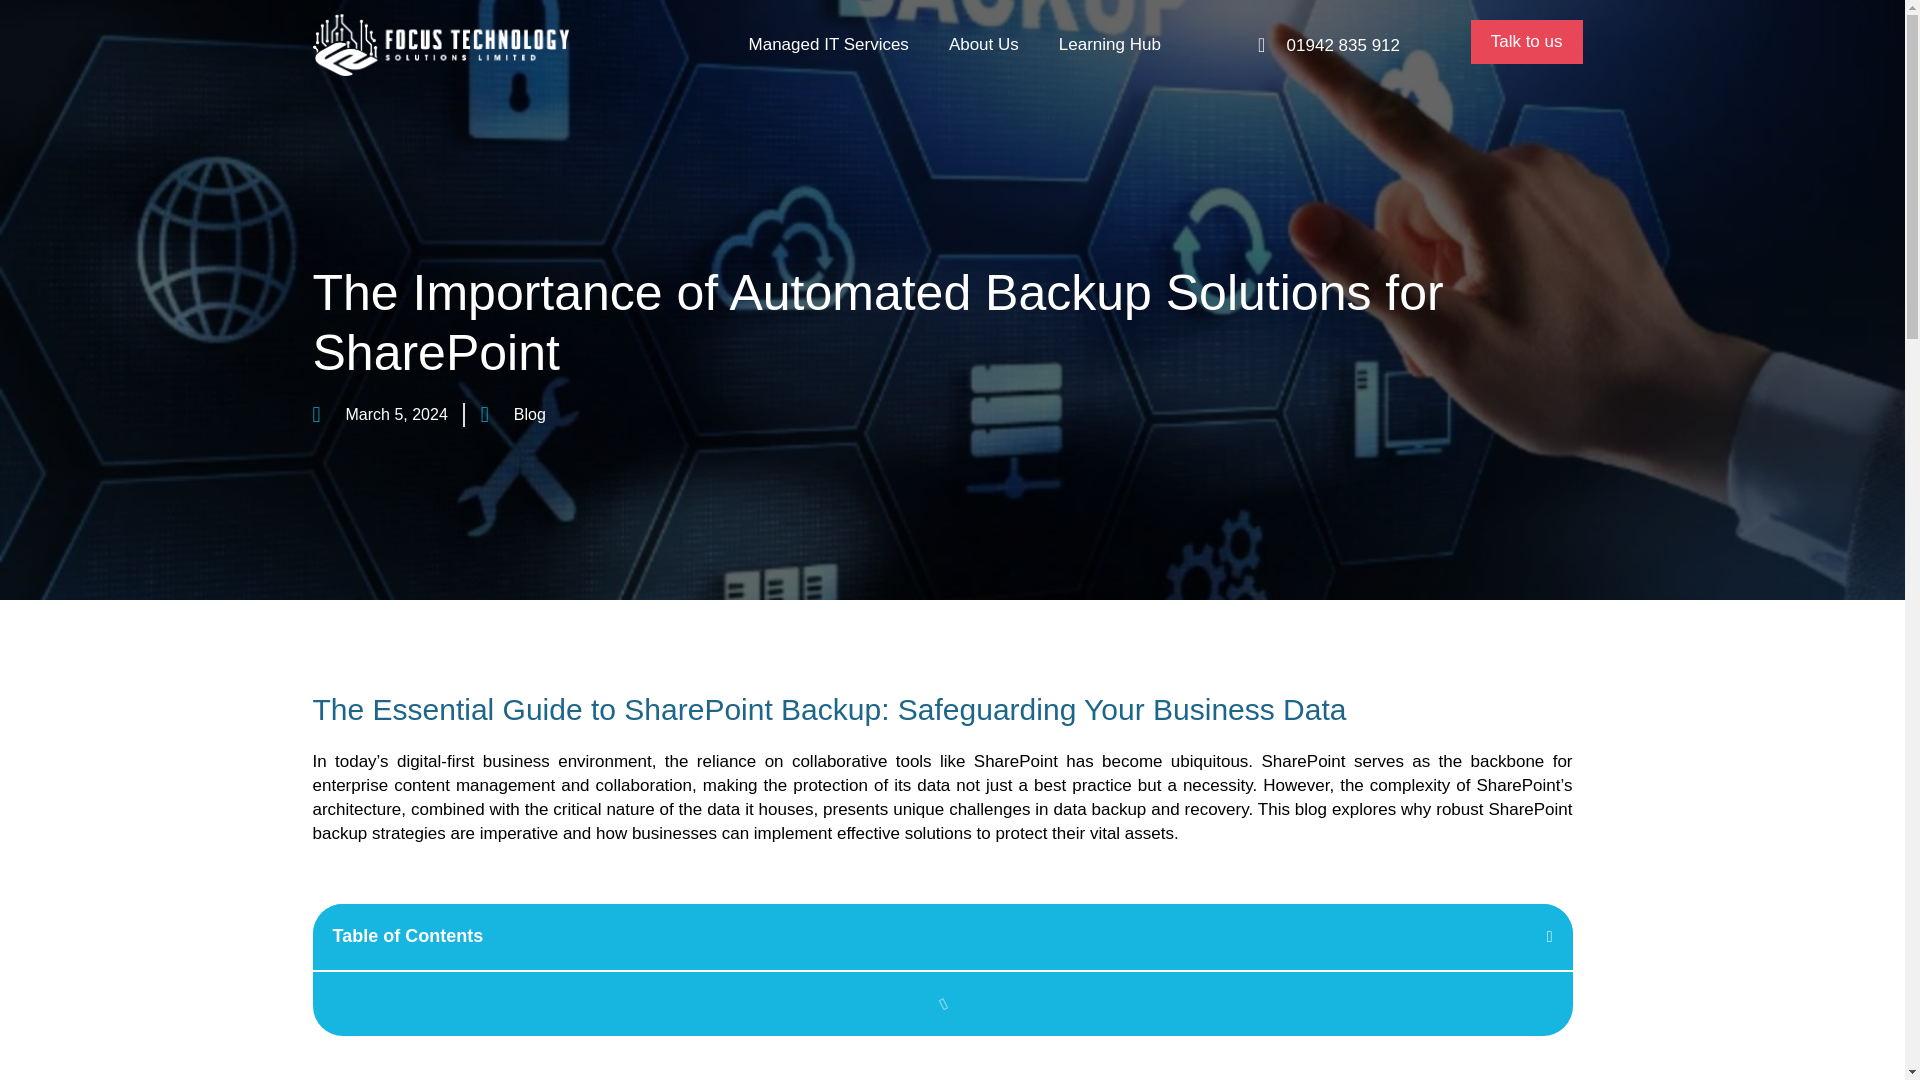  What do you see at coordinates (1109, 45) in the screenshot?
I see `Learning Hub` at bounding box center [1109, 45].